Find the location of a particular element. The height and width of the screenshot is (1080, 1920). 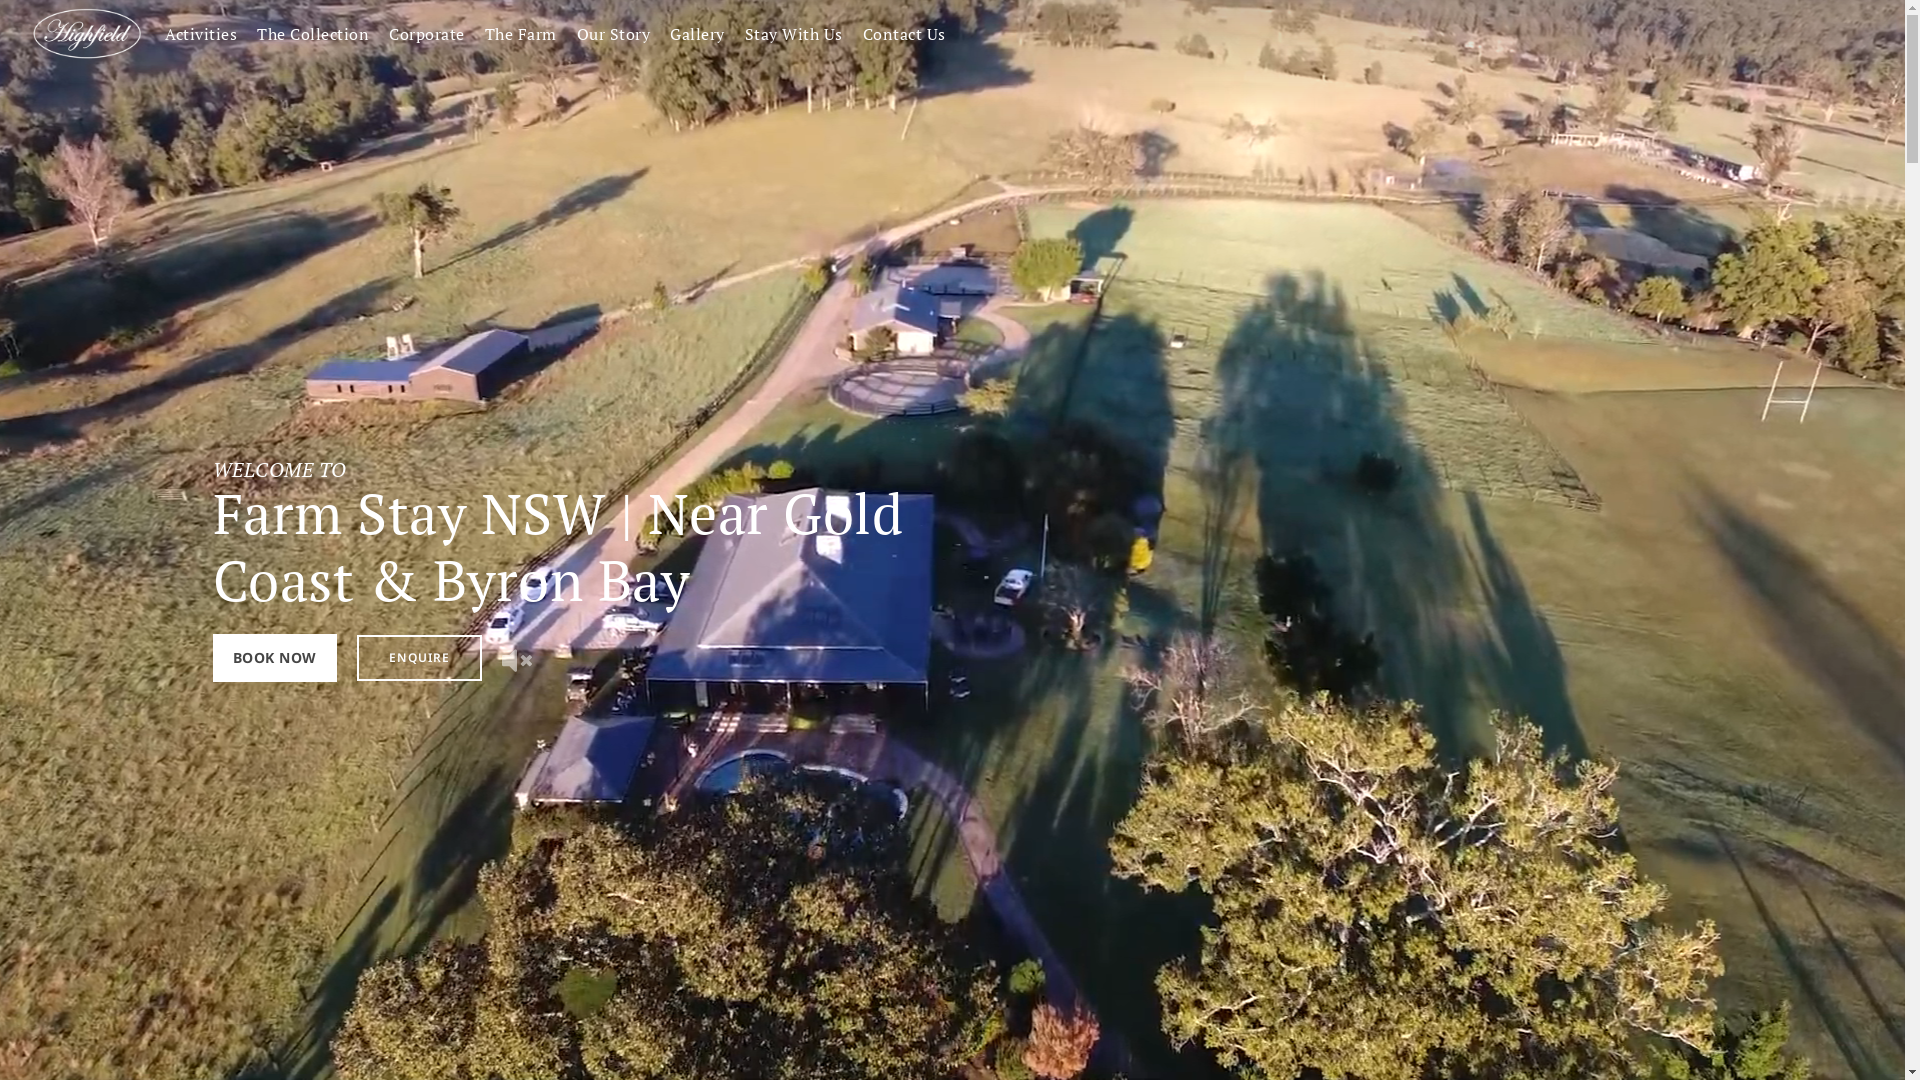

Corporate is located at coordinates (427, 34).